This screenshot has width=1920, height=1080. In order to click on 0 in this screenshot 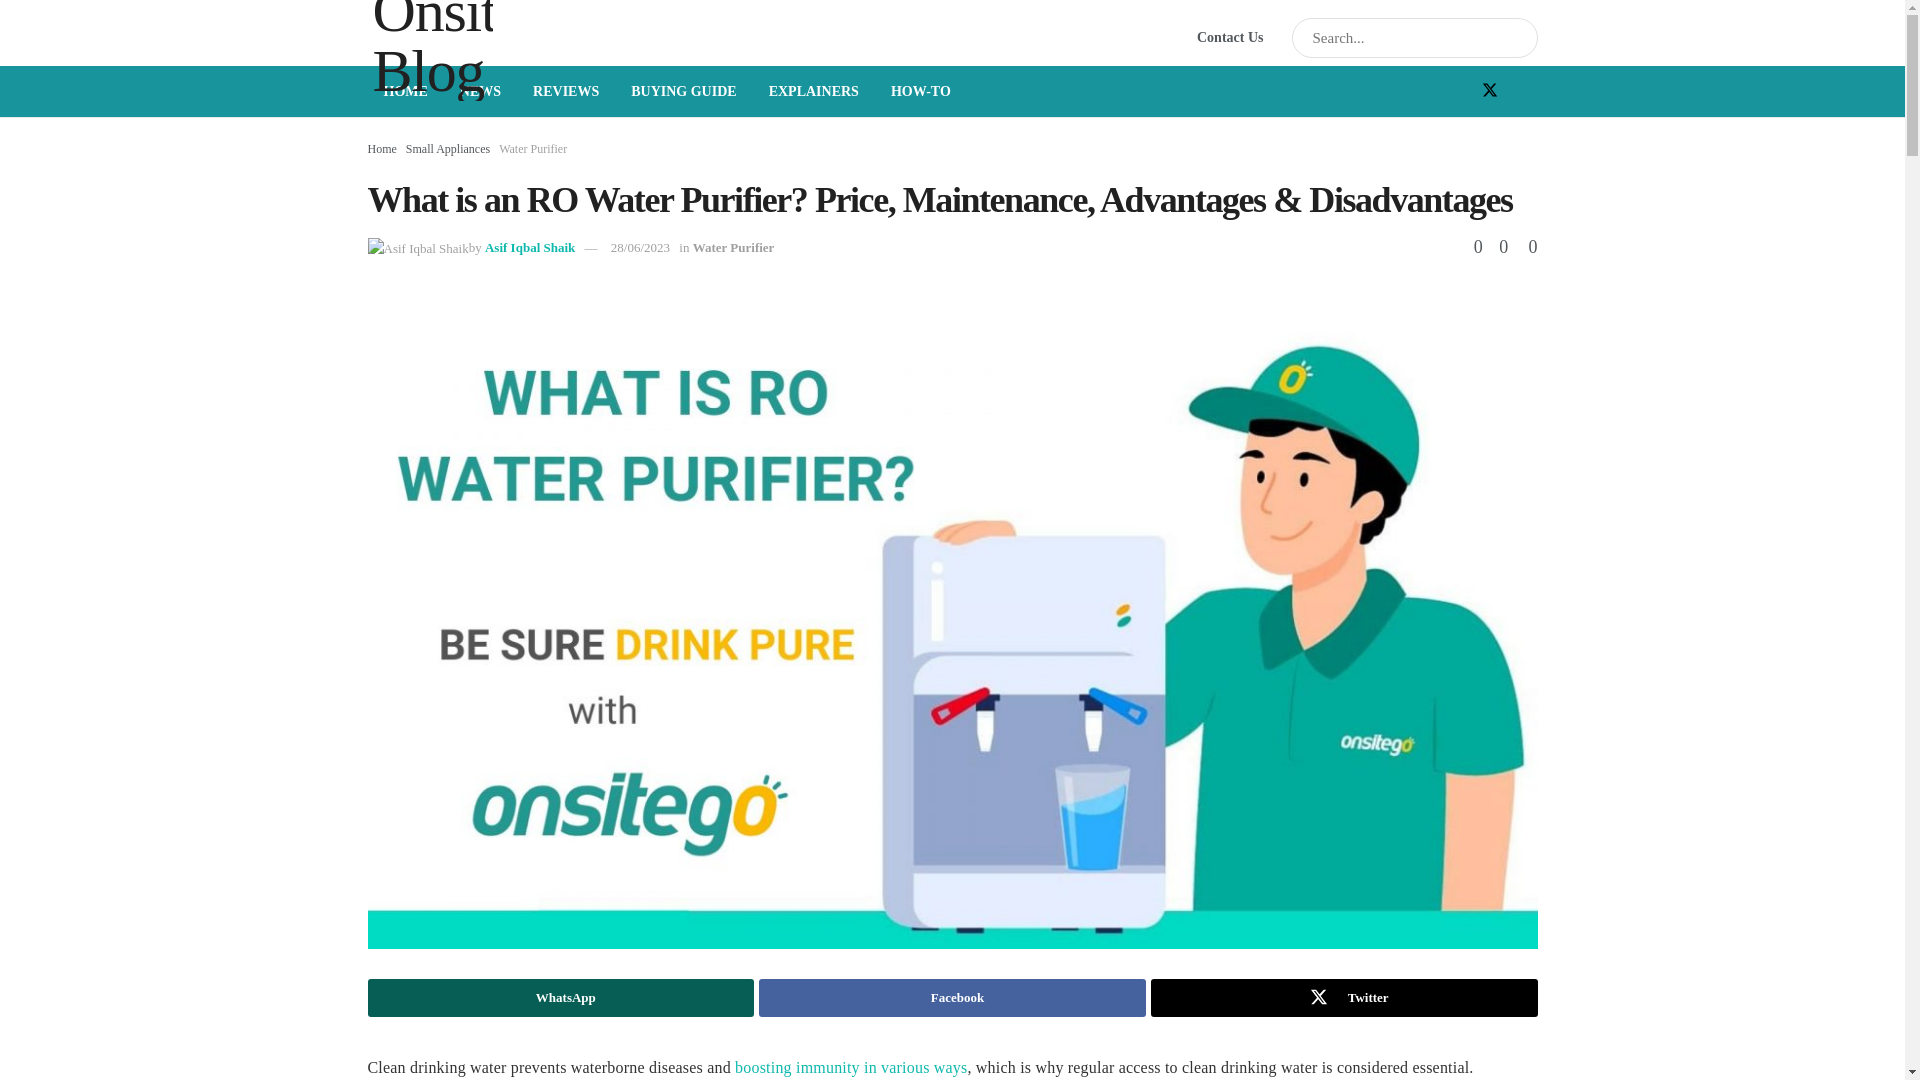, I will do `click(1496, 246)`.